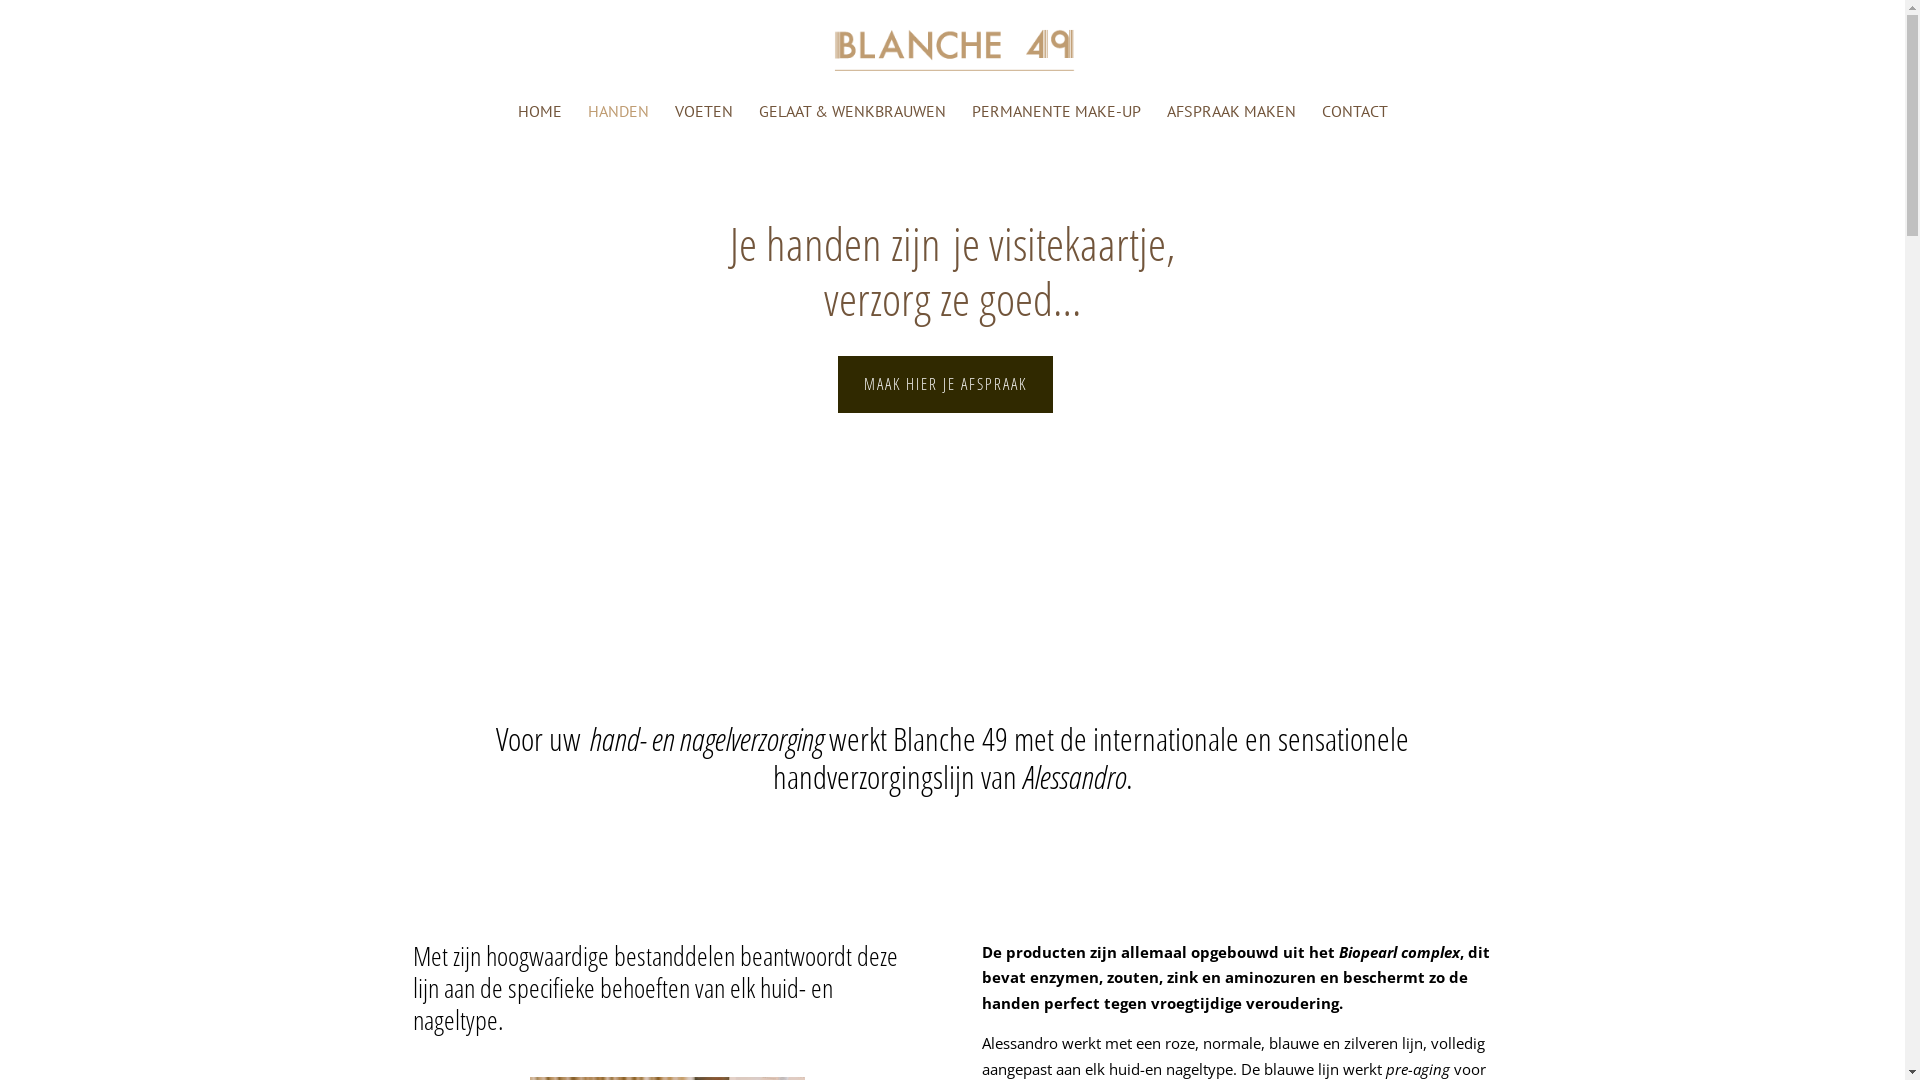  Describe the element at coordinates (1230, 120) in the screenshot. I see `AFSPRAAK MAKEN` at that location.